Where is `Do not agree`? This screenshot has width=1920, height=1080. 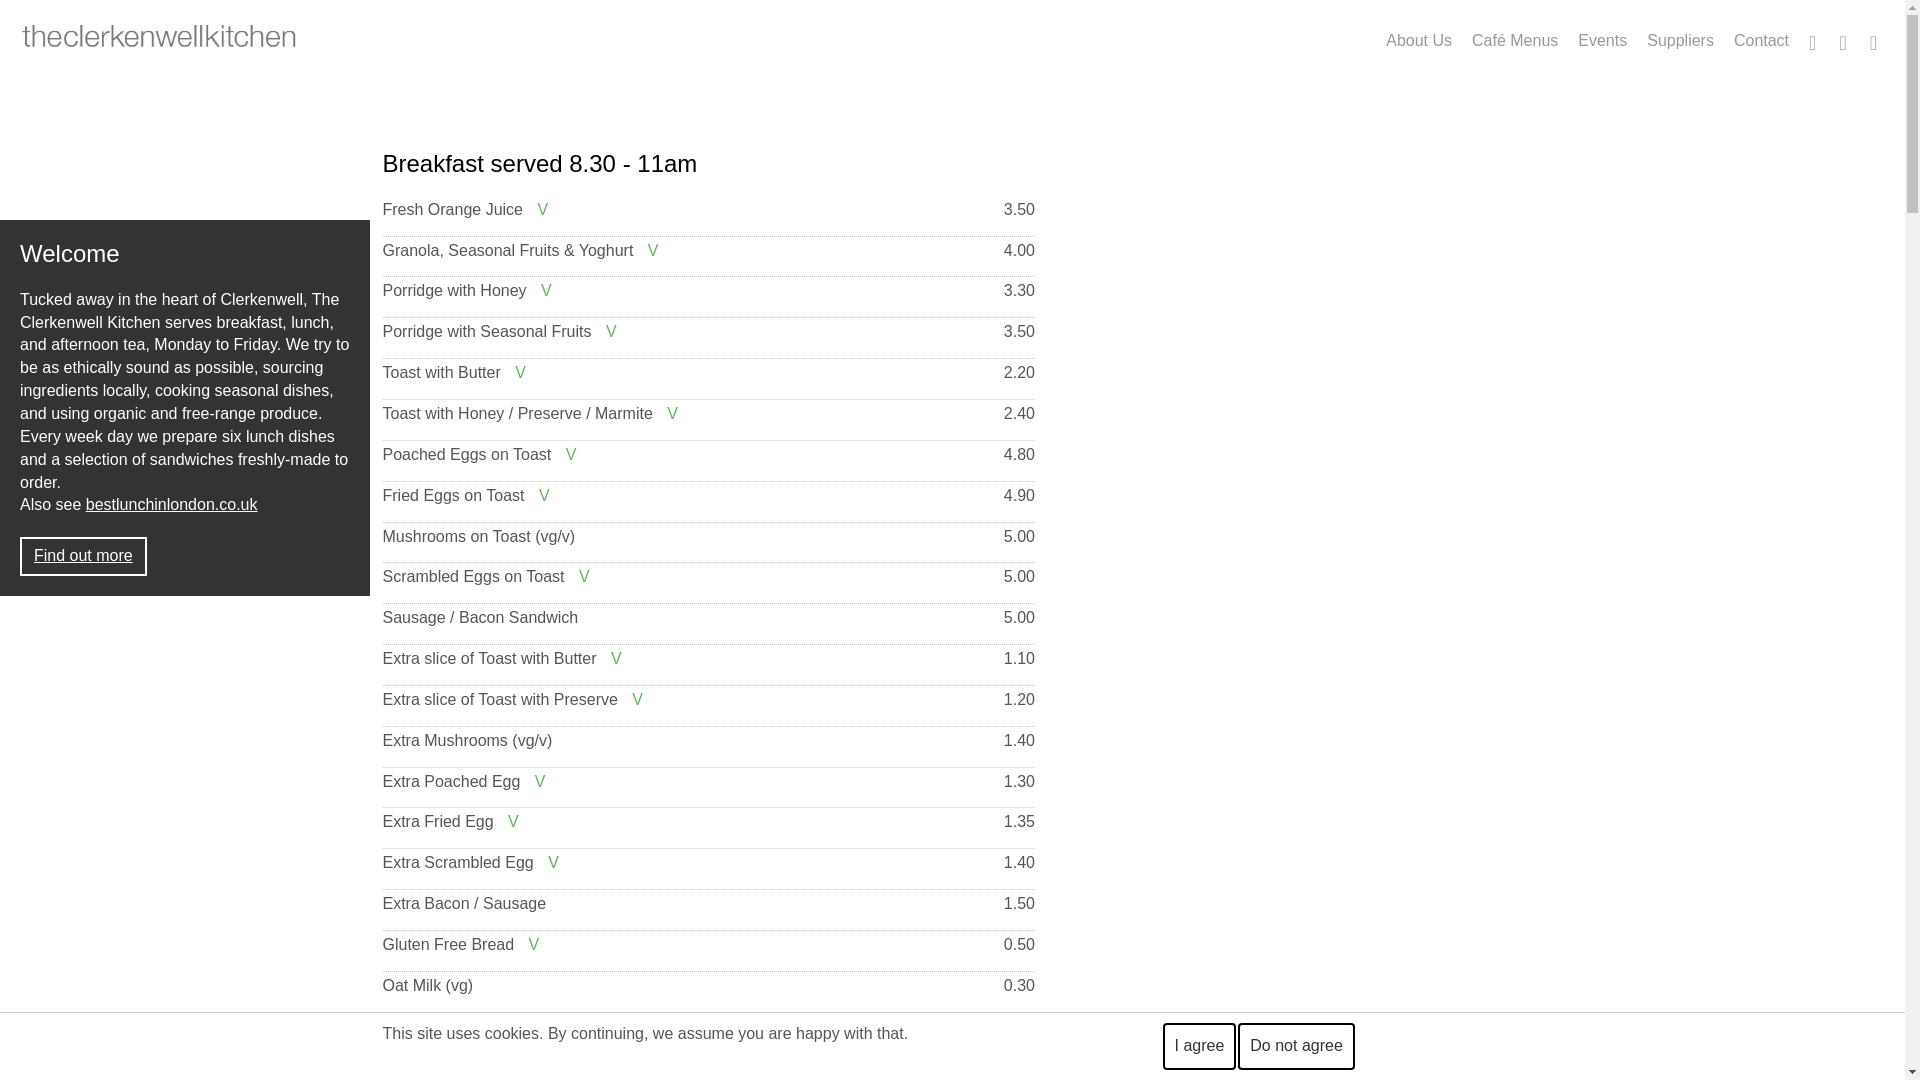
Do not agree is located at coordinates (1296, 1046).